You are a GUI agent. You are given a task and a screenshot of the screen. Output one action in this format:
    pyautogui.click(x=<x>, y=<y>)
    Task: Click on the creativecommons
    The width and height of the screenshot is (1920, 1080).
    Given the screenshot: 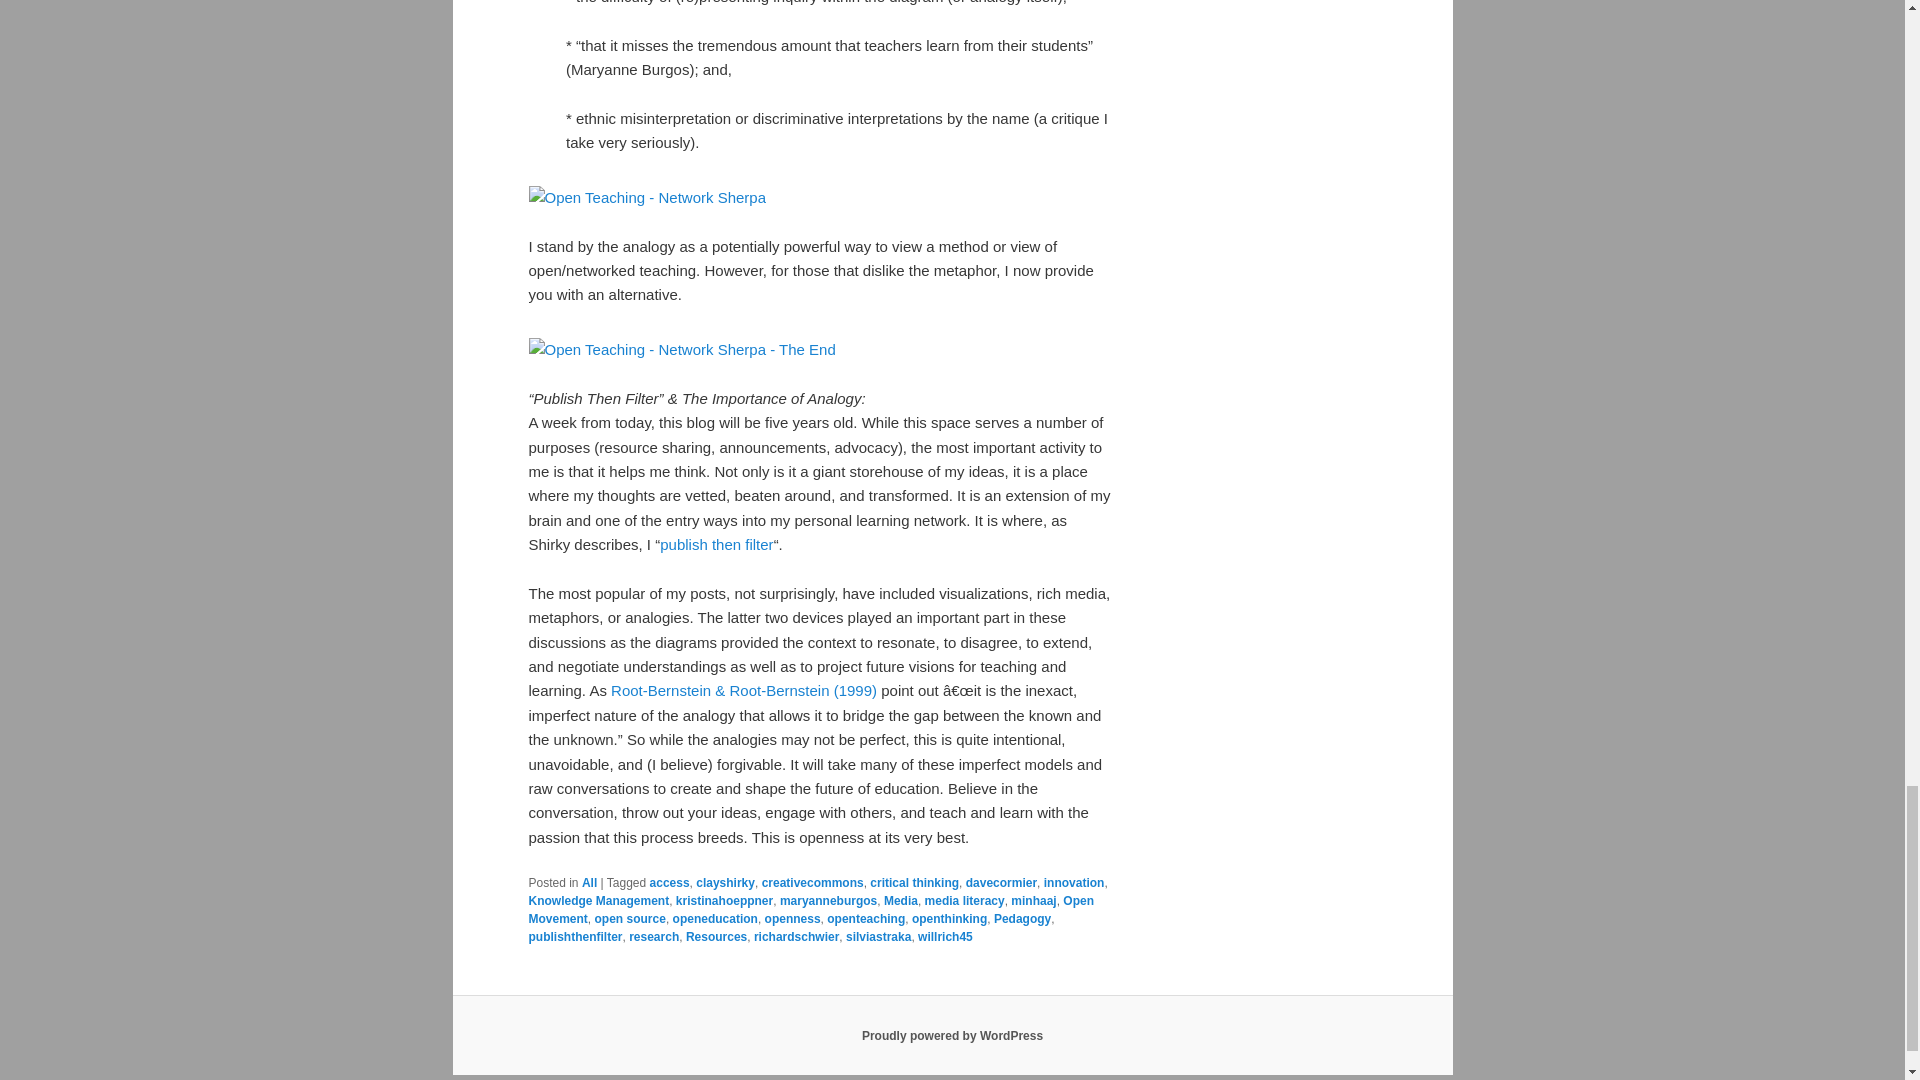 What is the action you would take?
    pyautogui.click(x=813, y=882)
    